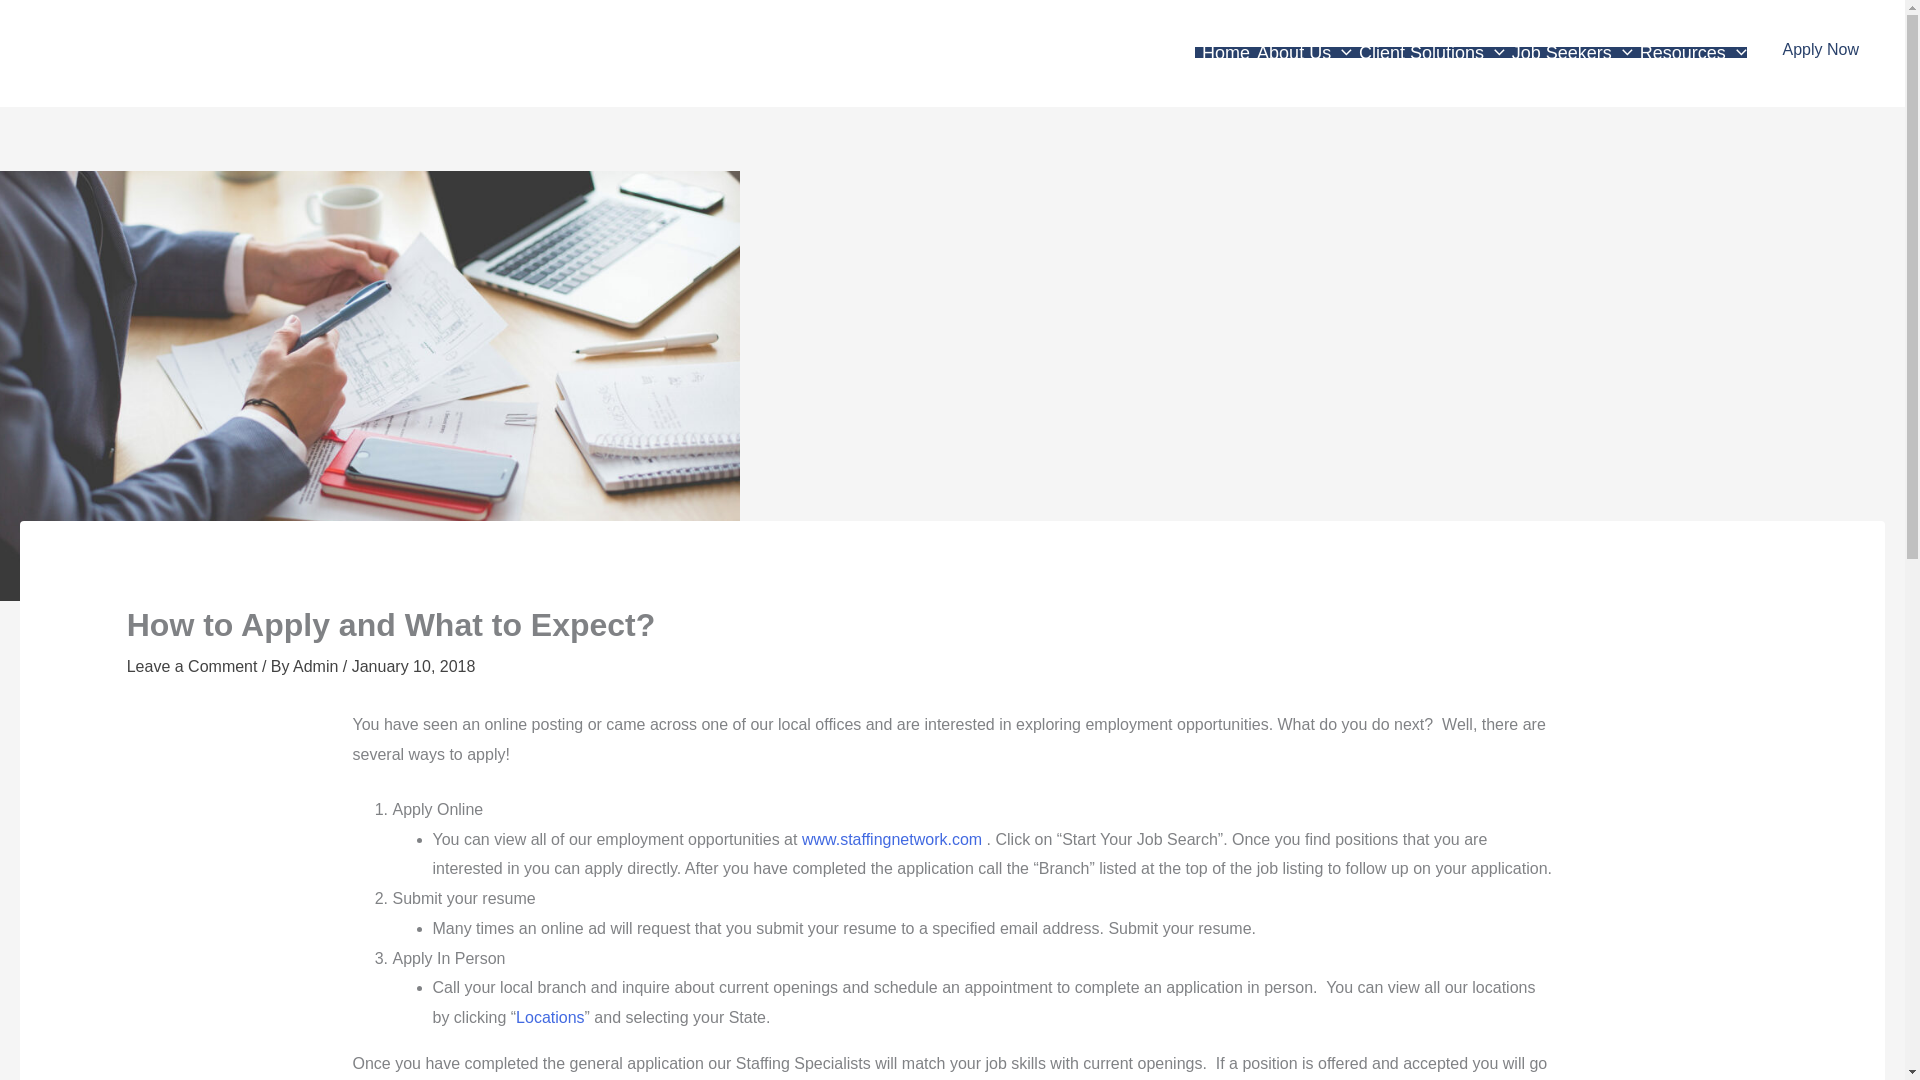 The image size is (1920, 1080). I want to click on Leave a Comment, so click(192, 666).